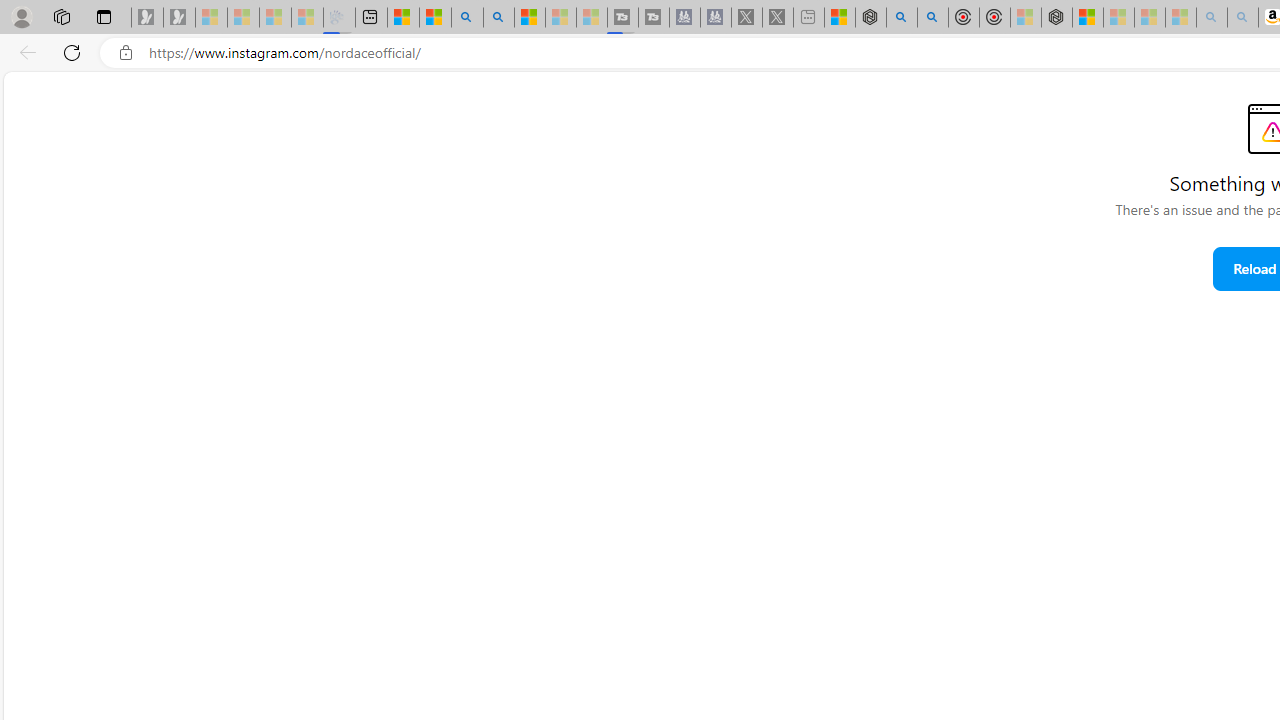  Describe the element at coordinates (1056, 18) in the screenshot. I see `Nordace - Nordace Siena Is Not An Ordinary Backpack` at that location.